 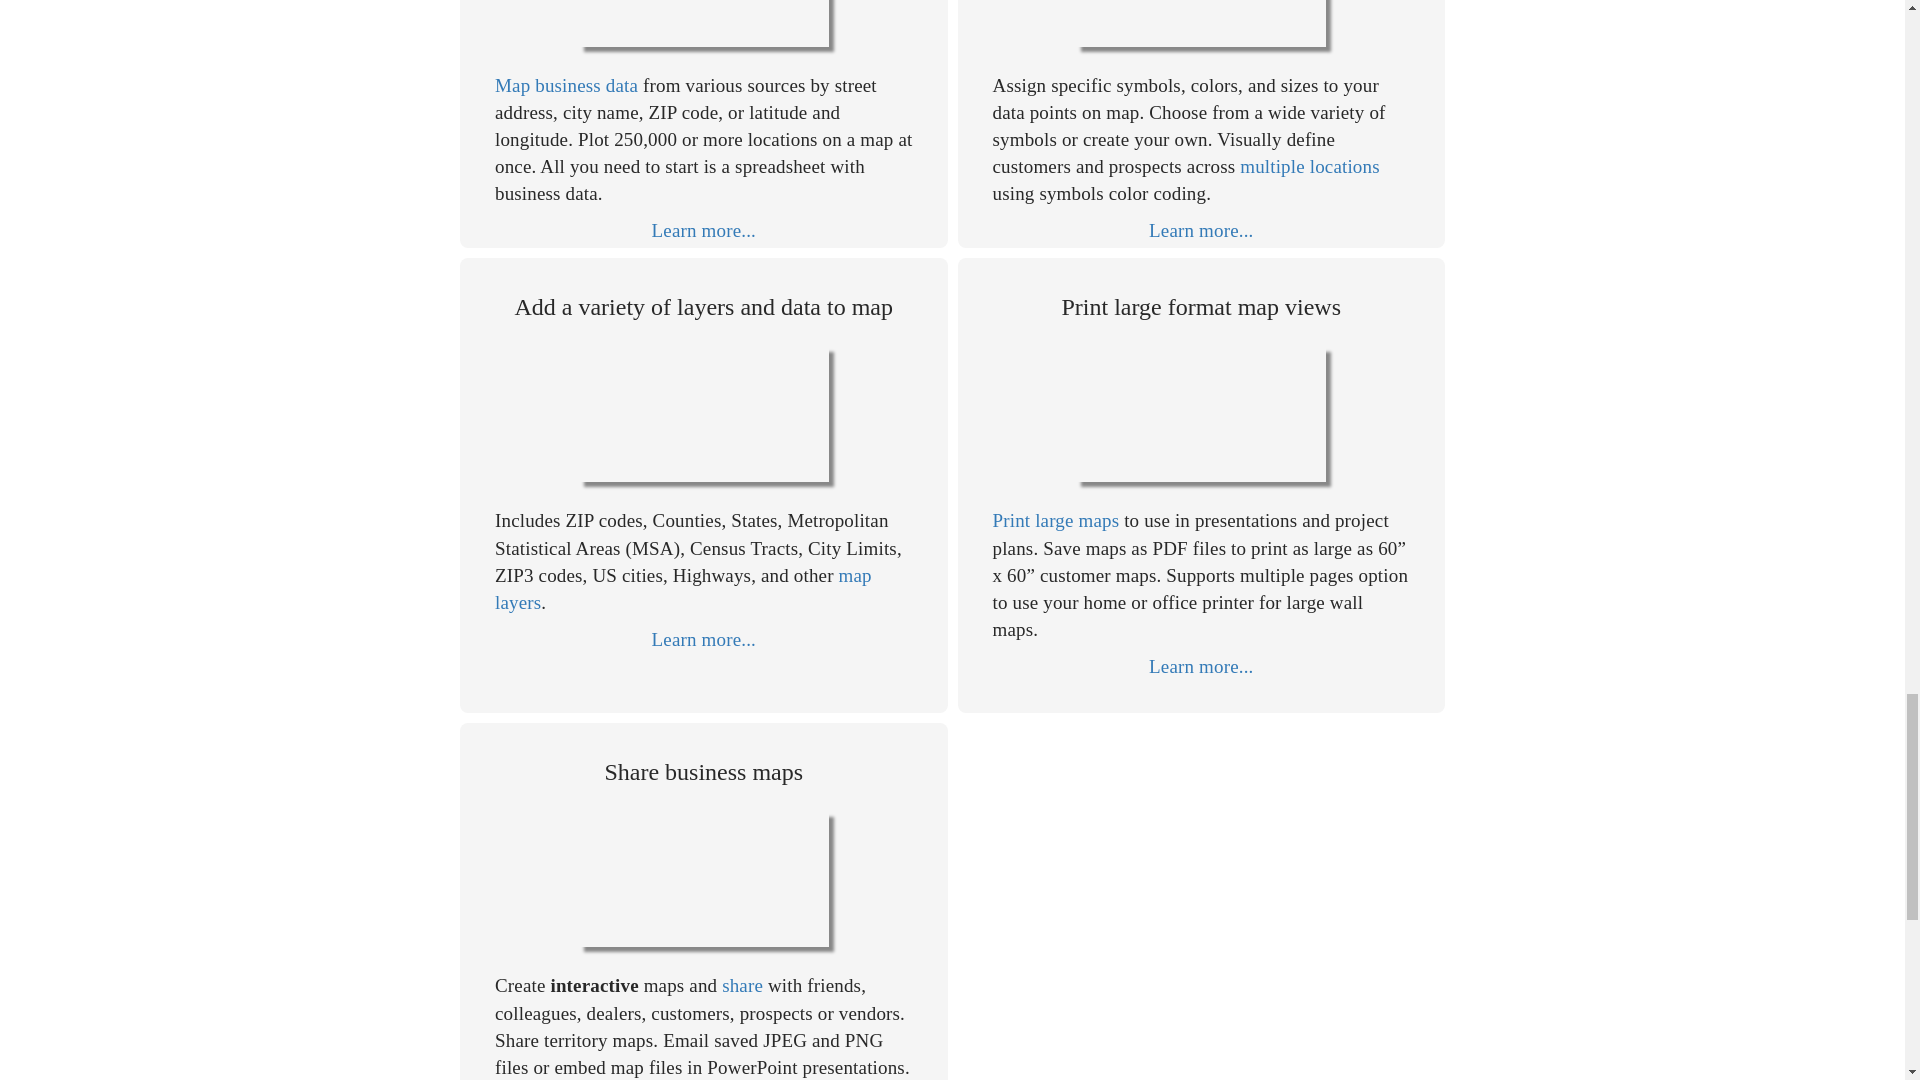 I want to click on Learn more..., so click(x=704, y=230).